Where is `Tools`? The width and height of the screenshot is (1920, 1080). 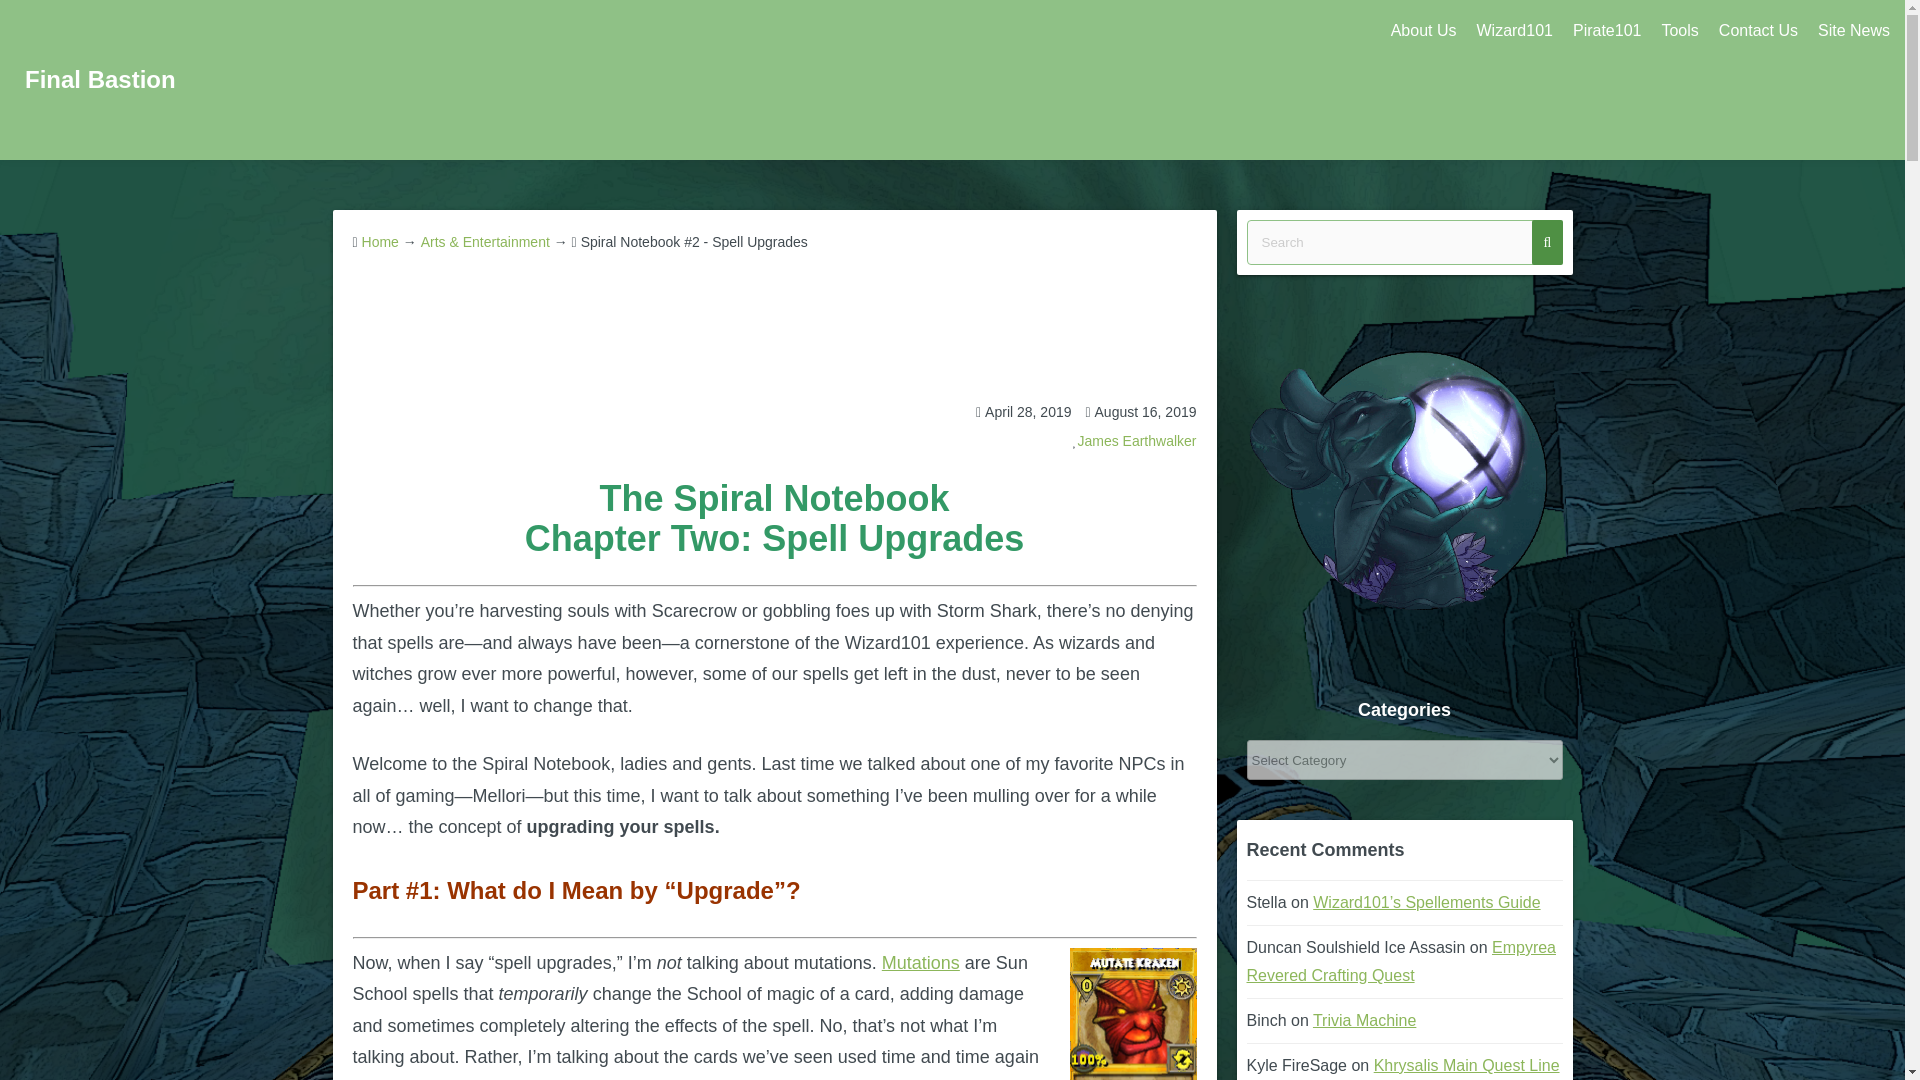 Tools is located at coordinates (1680, 31).